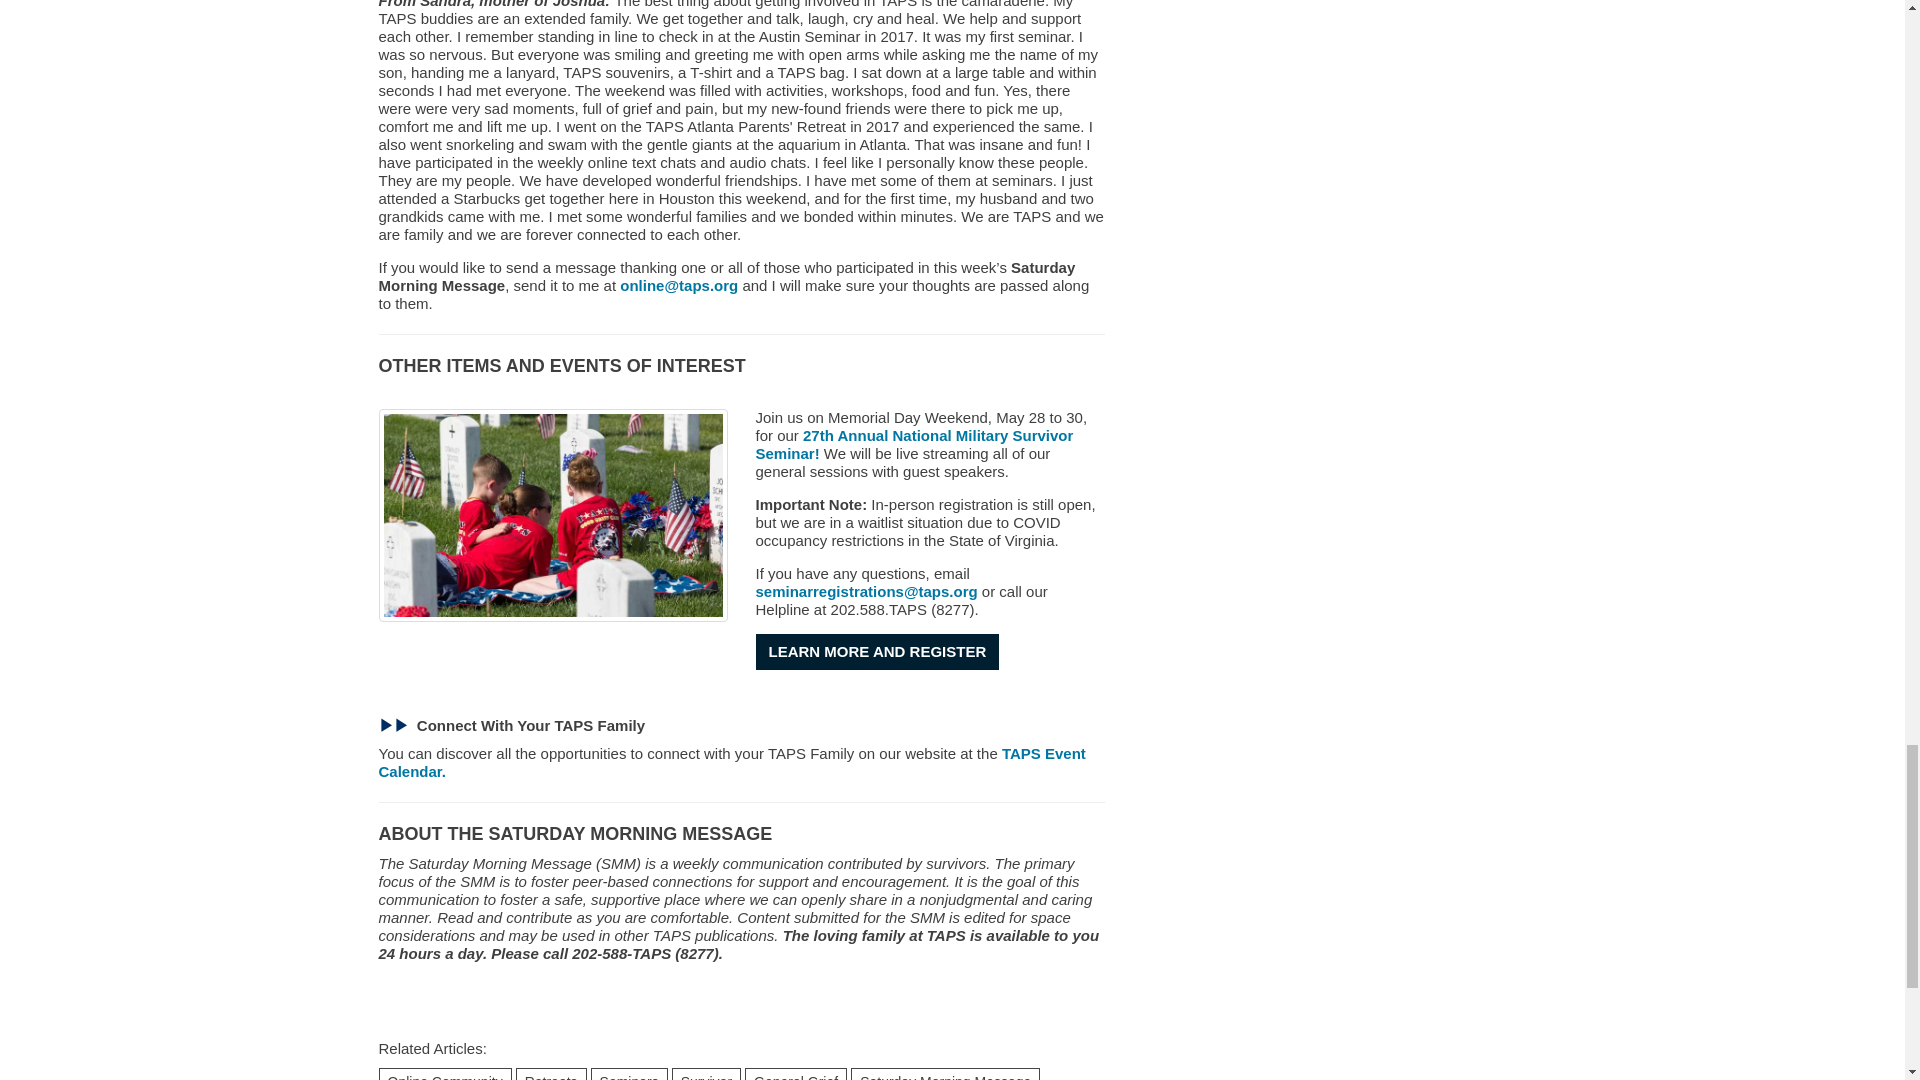  I want to click on Saturday Morning Message, so click(478, 880).